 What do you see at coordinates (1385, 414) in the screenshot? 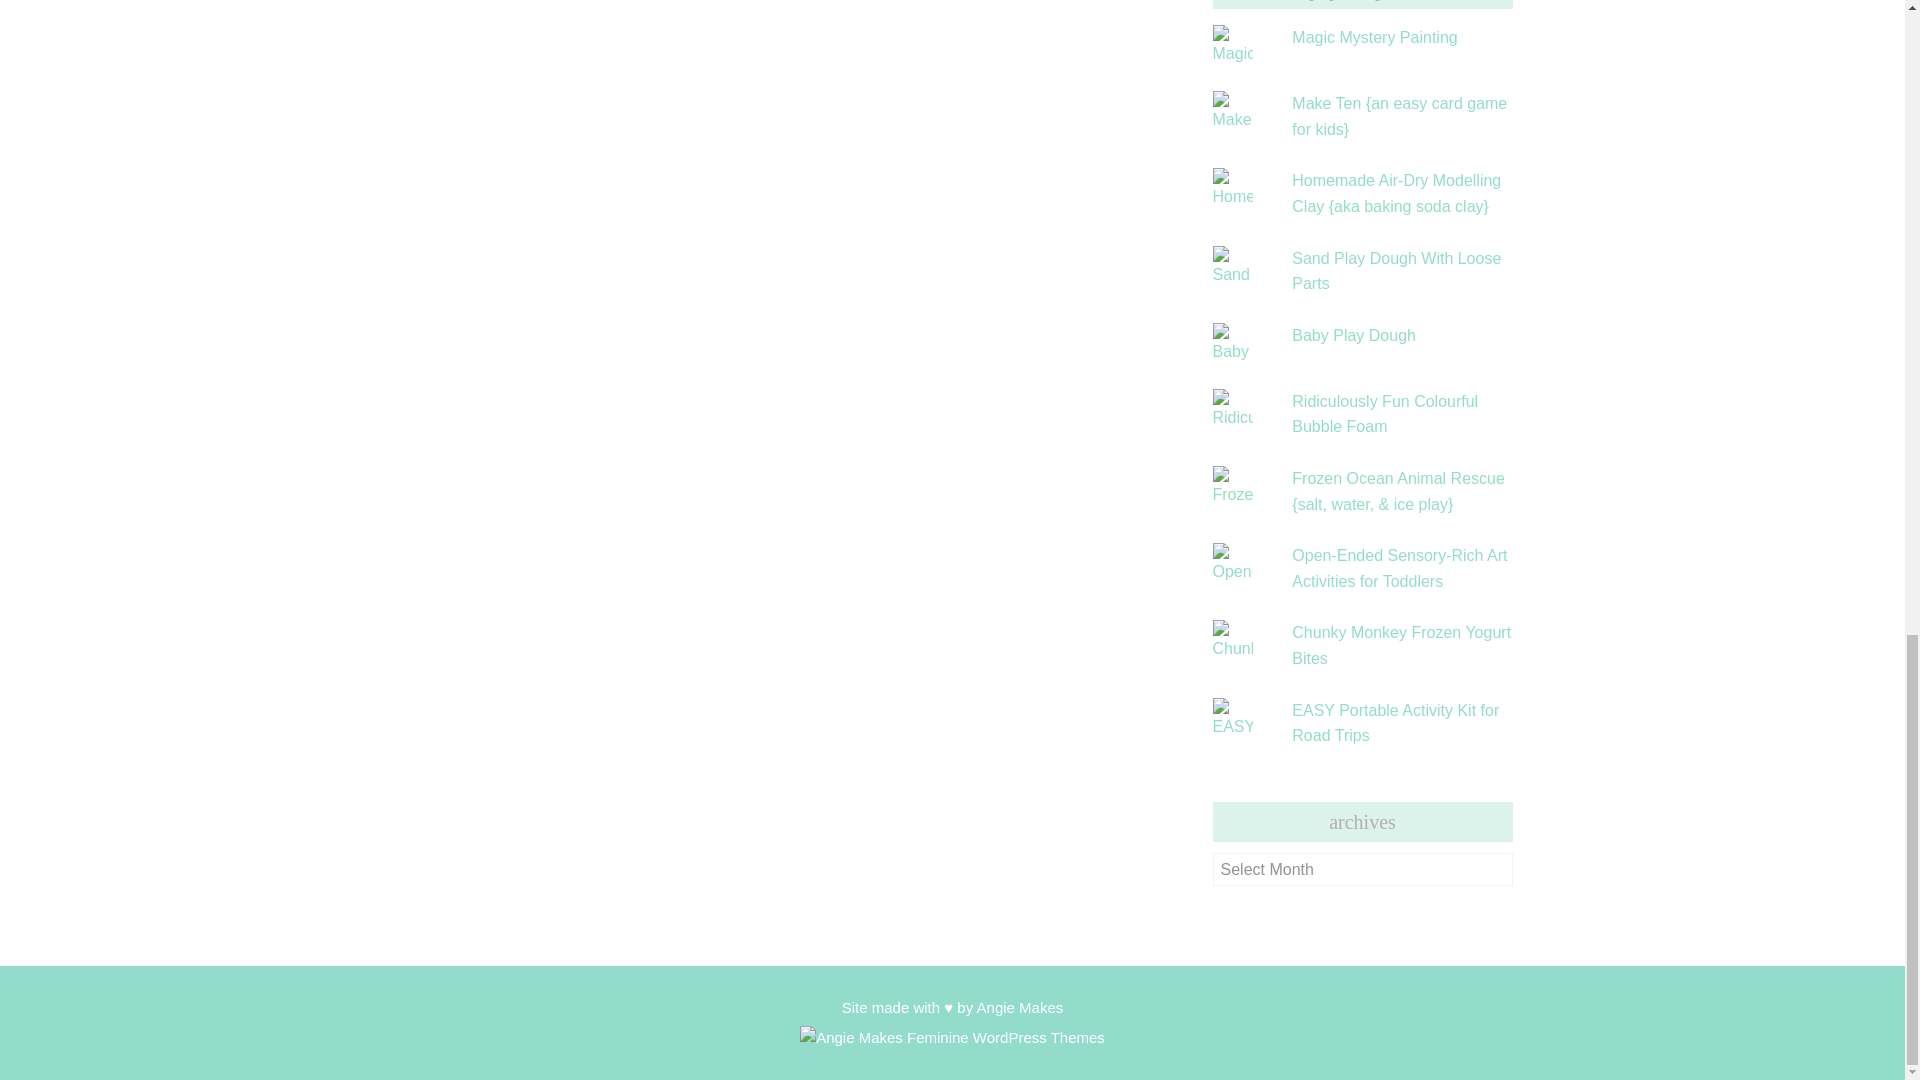
I see `Ridiculously Fun Colourful Bubble Foam` at bounding box center [1385, 414].